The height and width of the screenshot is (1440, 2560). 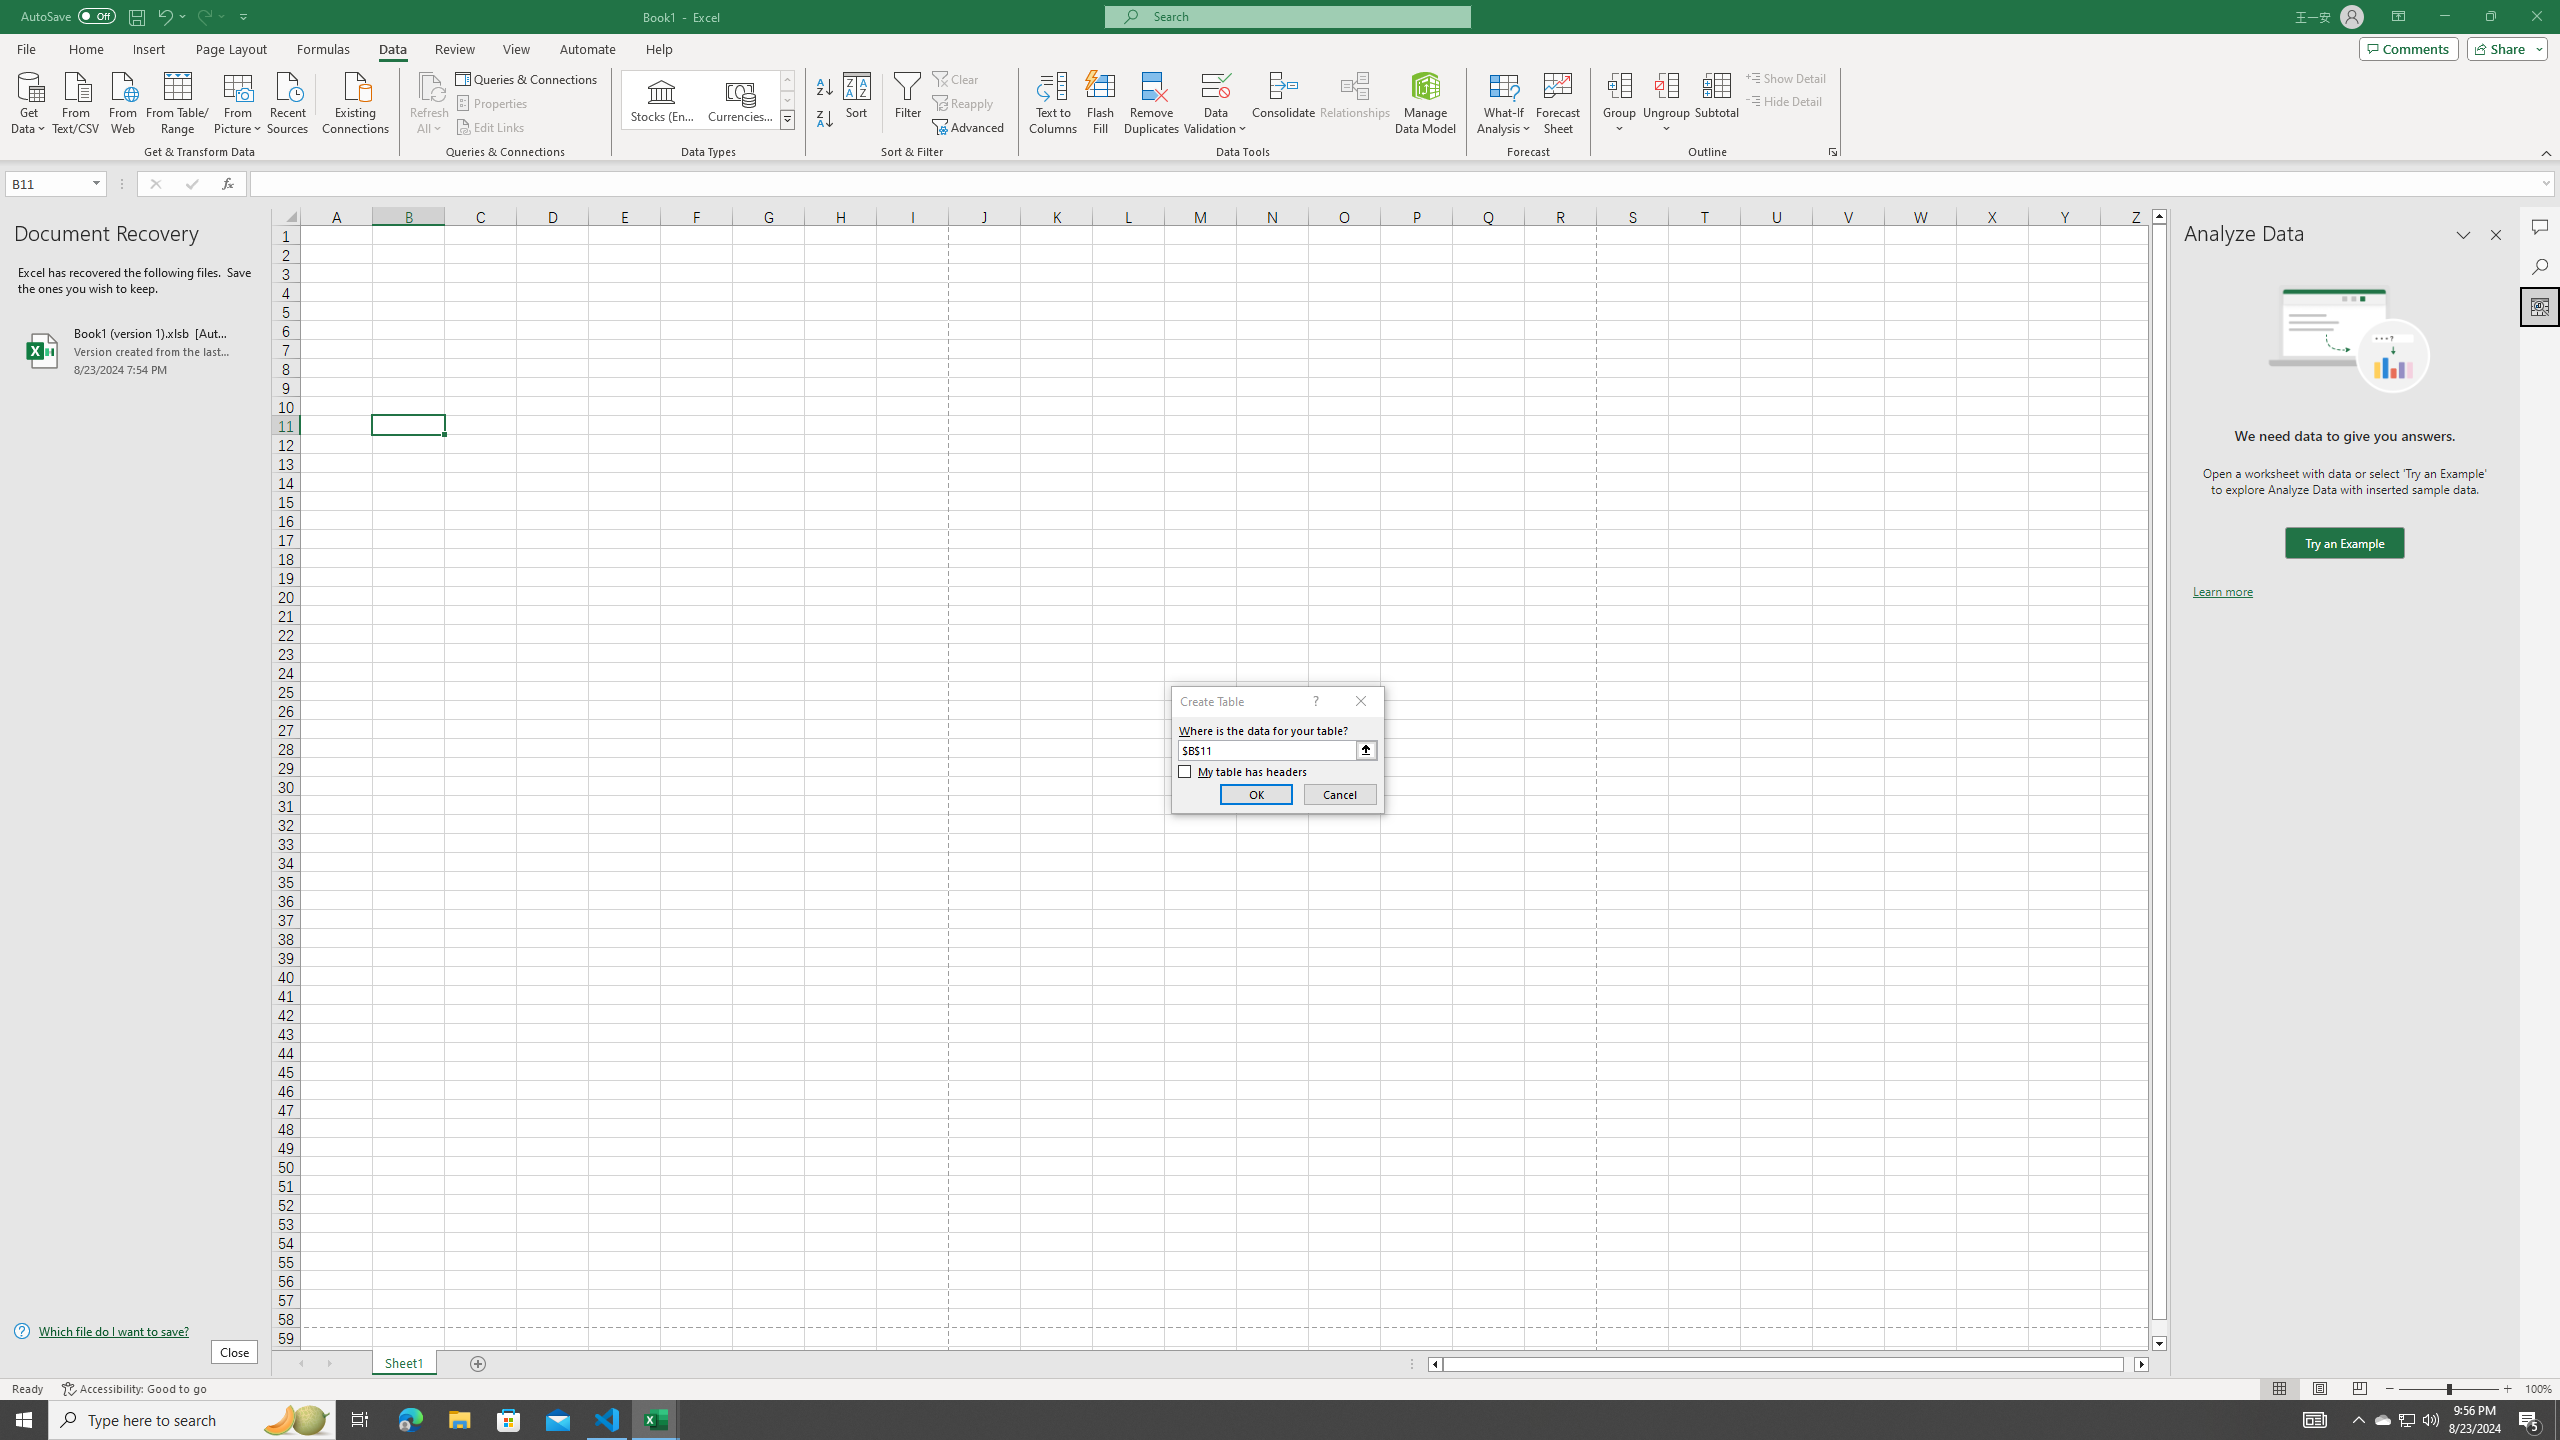 I want to click on Formulas, so click(x=325, y=49).